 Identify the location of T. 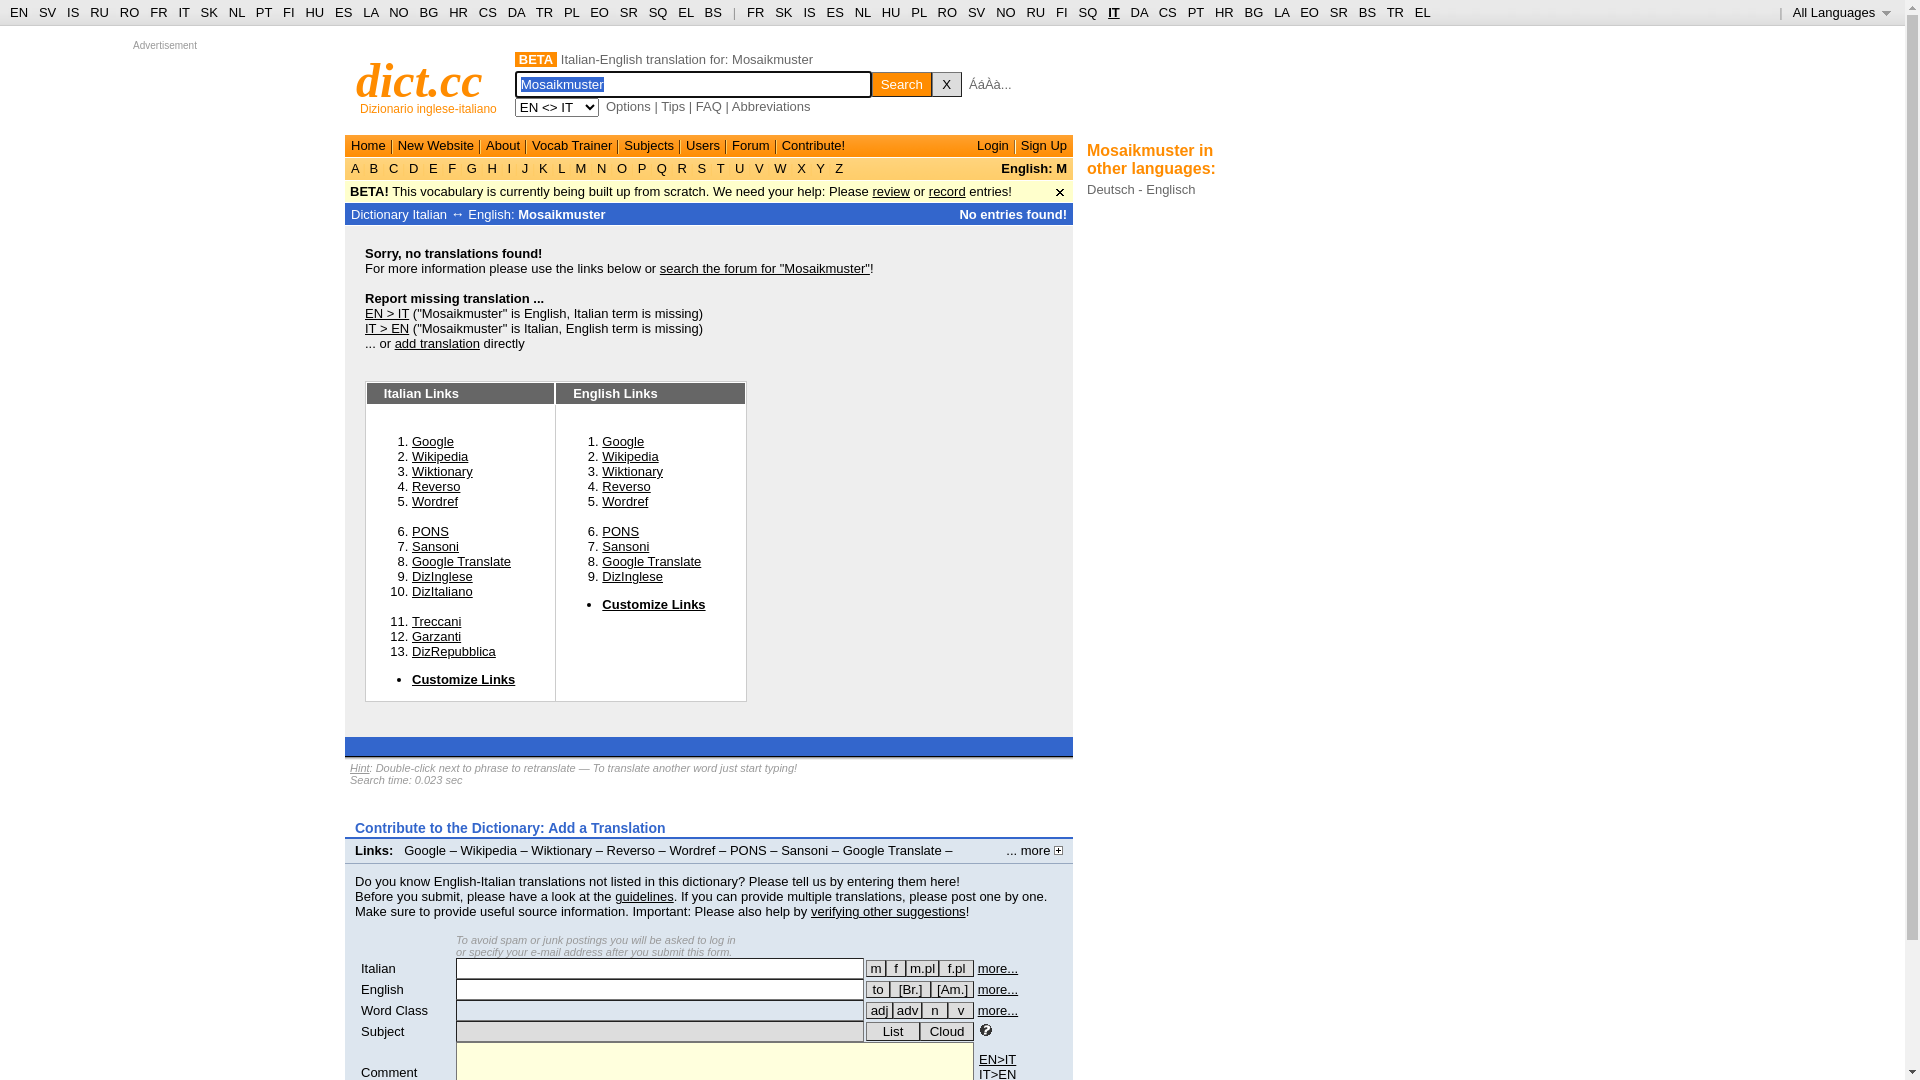
(720, 168).